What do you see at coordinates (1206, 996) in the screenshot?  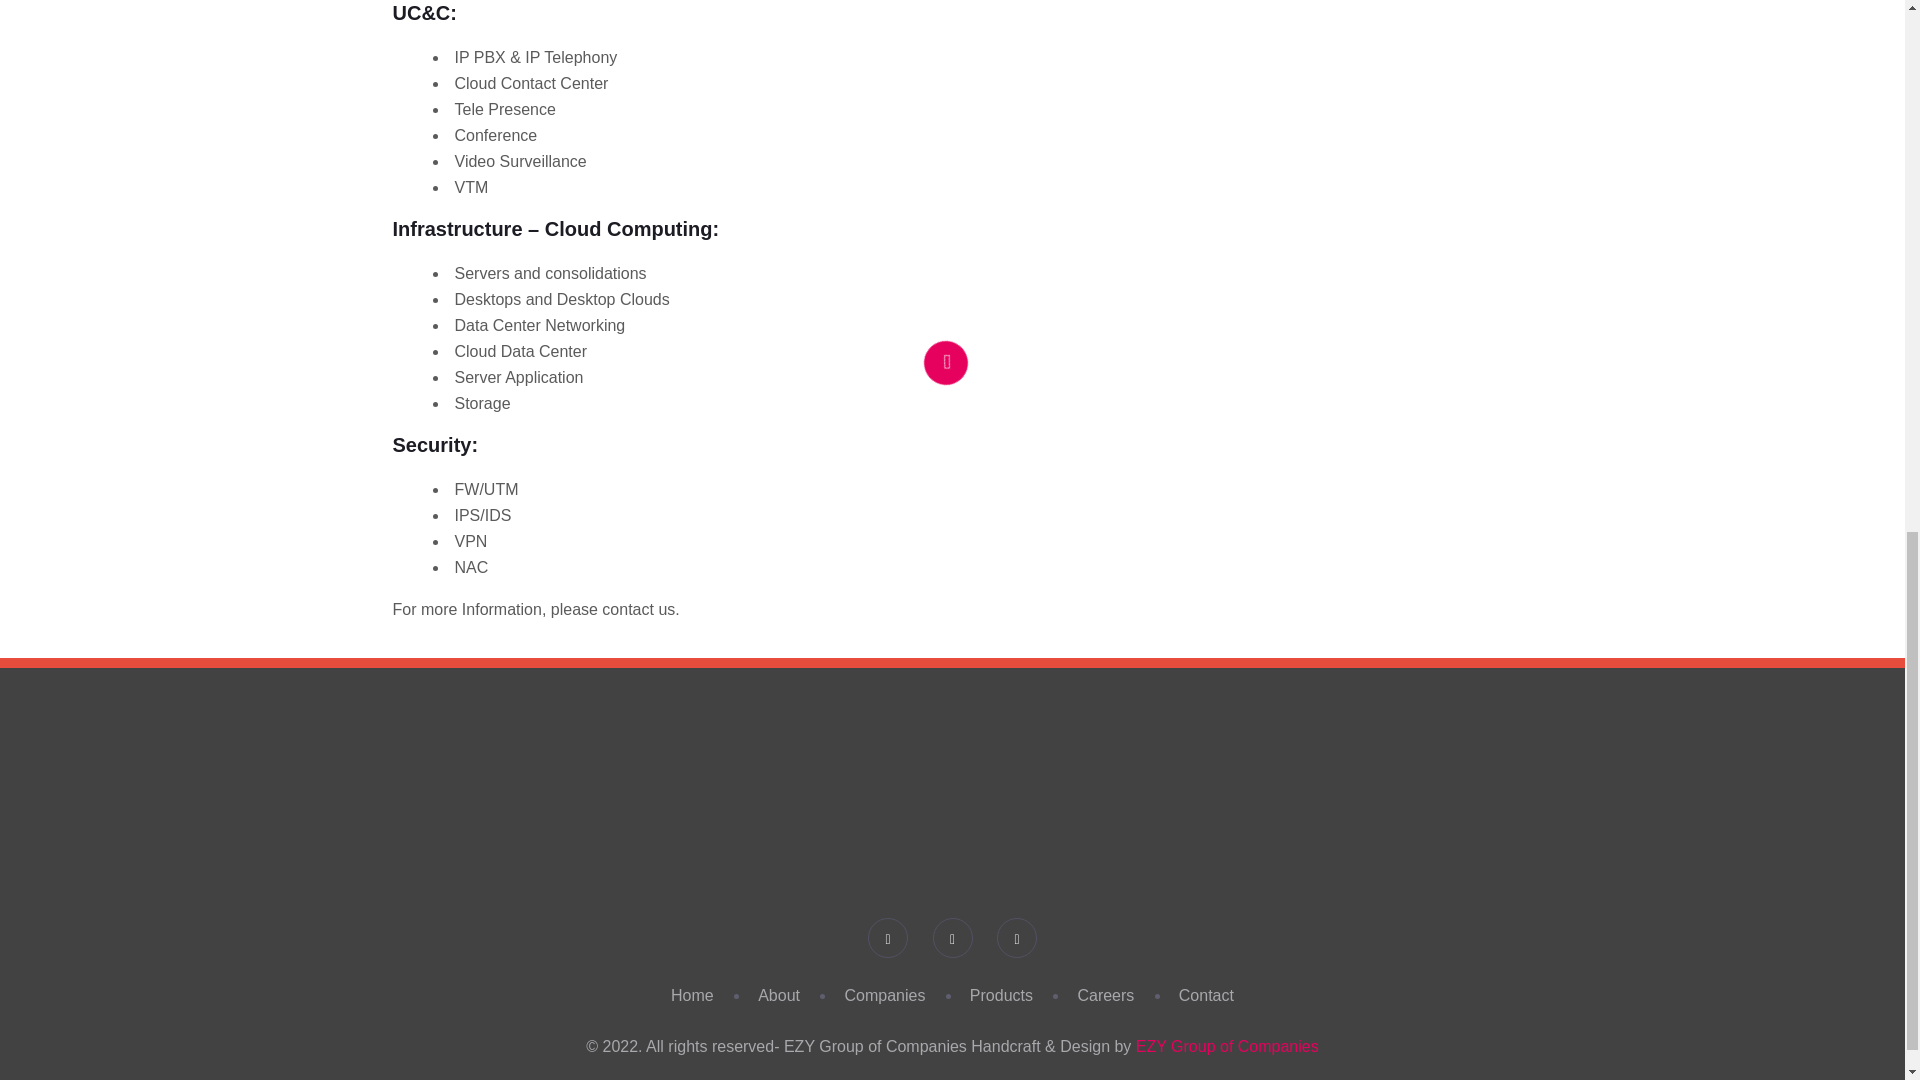 I see `Contact` at bounding box center [1206, 996].